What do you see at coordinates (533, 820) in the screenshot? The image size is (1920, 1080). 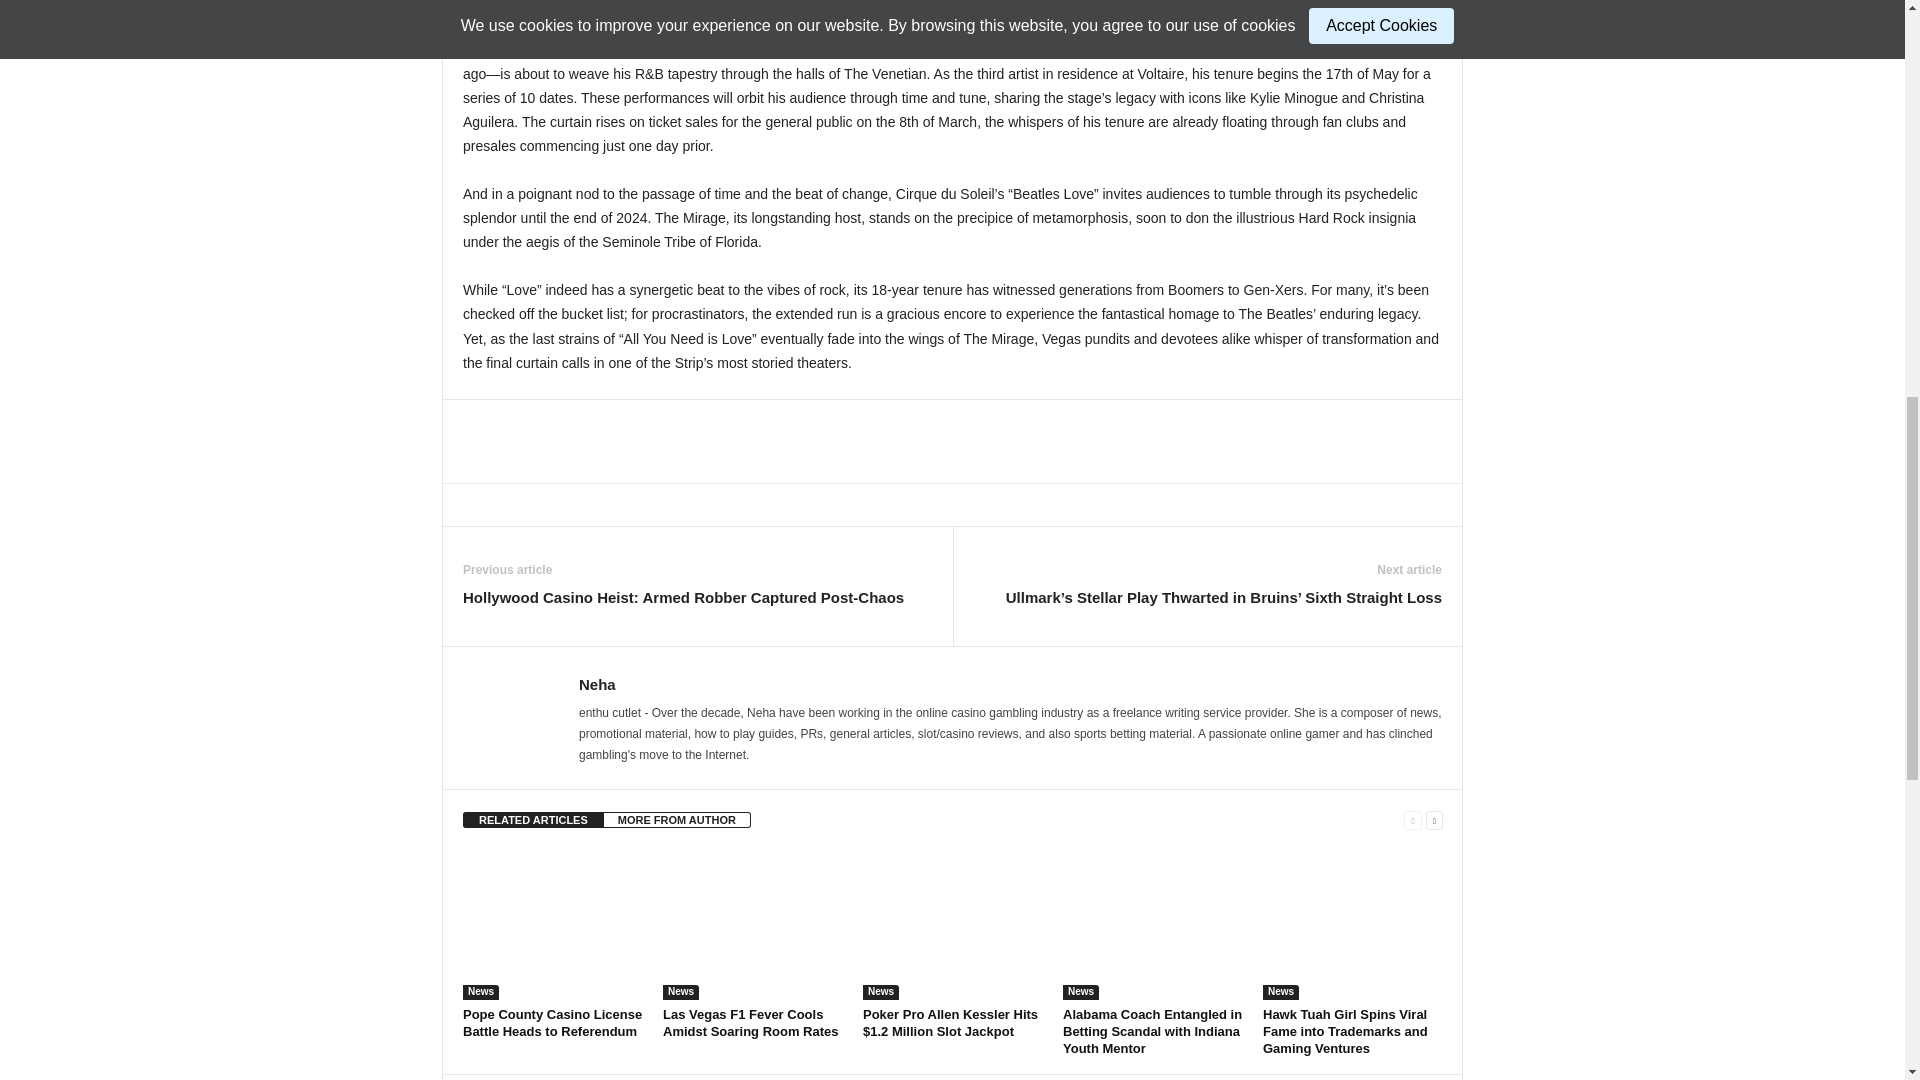 I see `RELATED ARTICLES` at bounding box center [533, 820].